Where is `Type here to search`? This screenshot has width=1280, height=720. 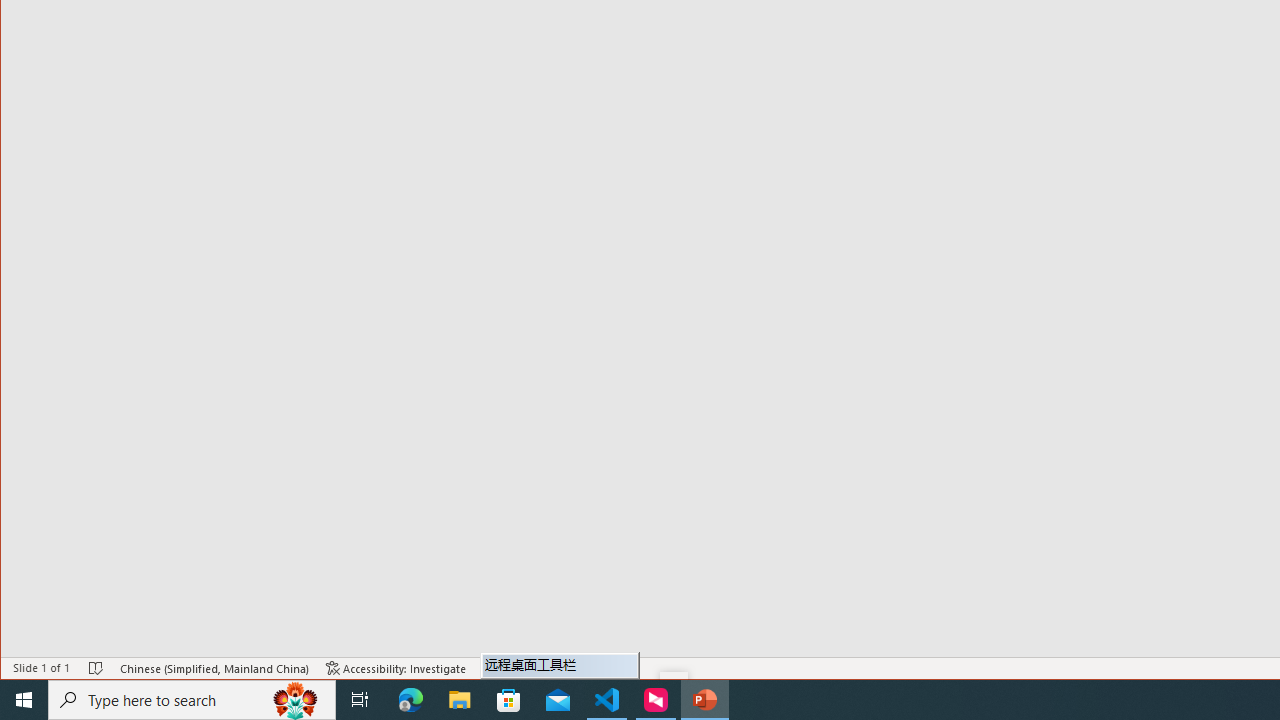 Type here to search is located at coordinates (192, 700).